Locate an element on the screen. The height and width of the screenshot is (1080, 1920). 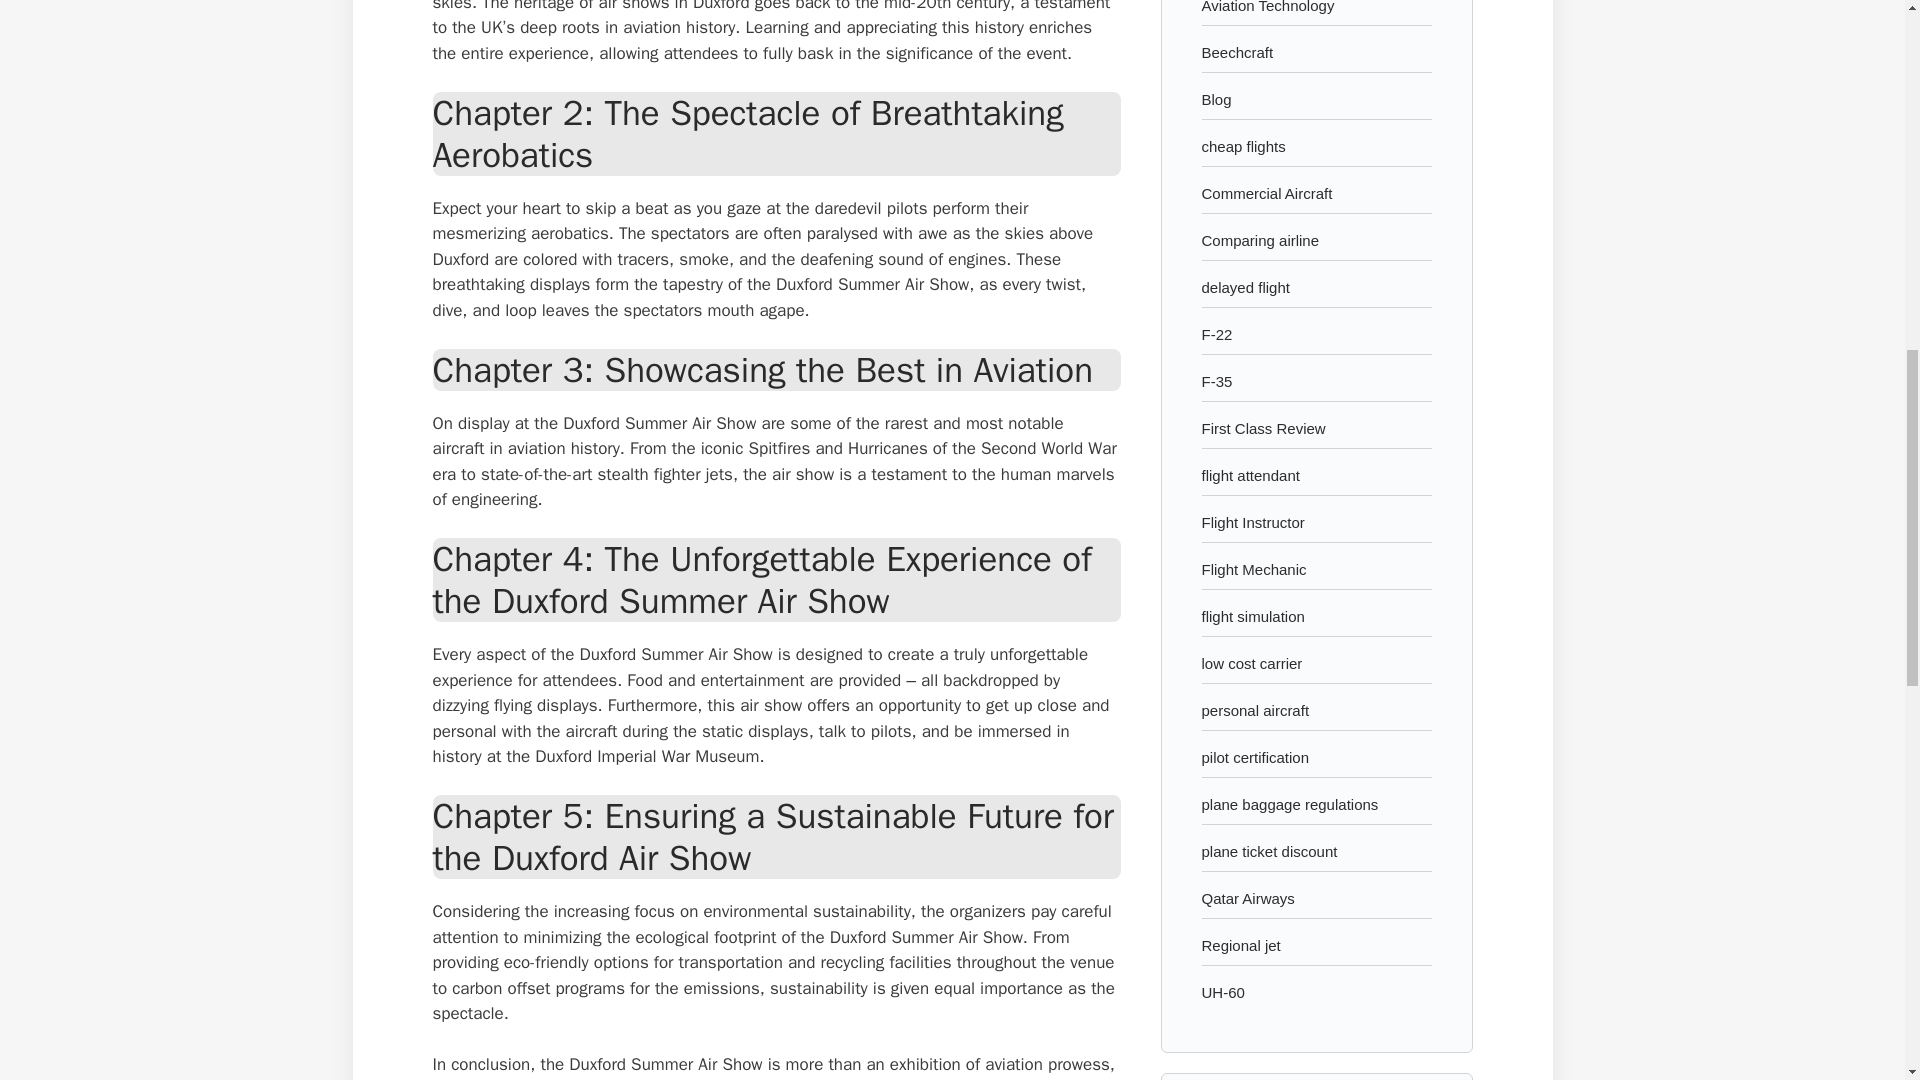
Scroll back to top is located at coordinates (1855, 949).